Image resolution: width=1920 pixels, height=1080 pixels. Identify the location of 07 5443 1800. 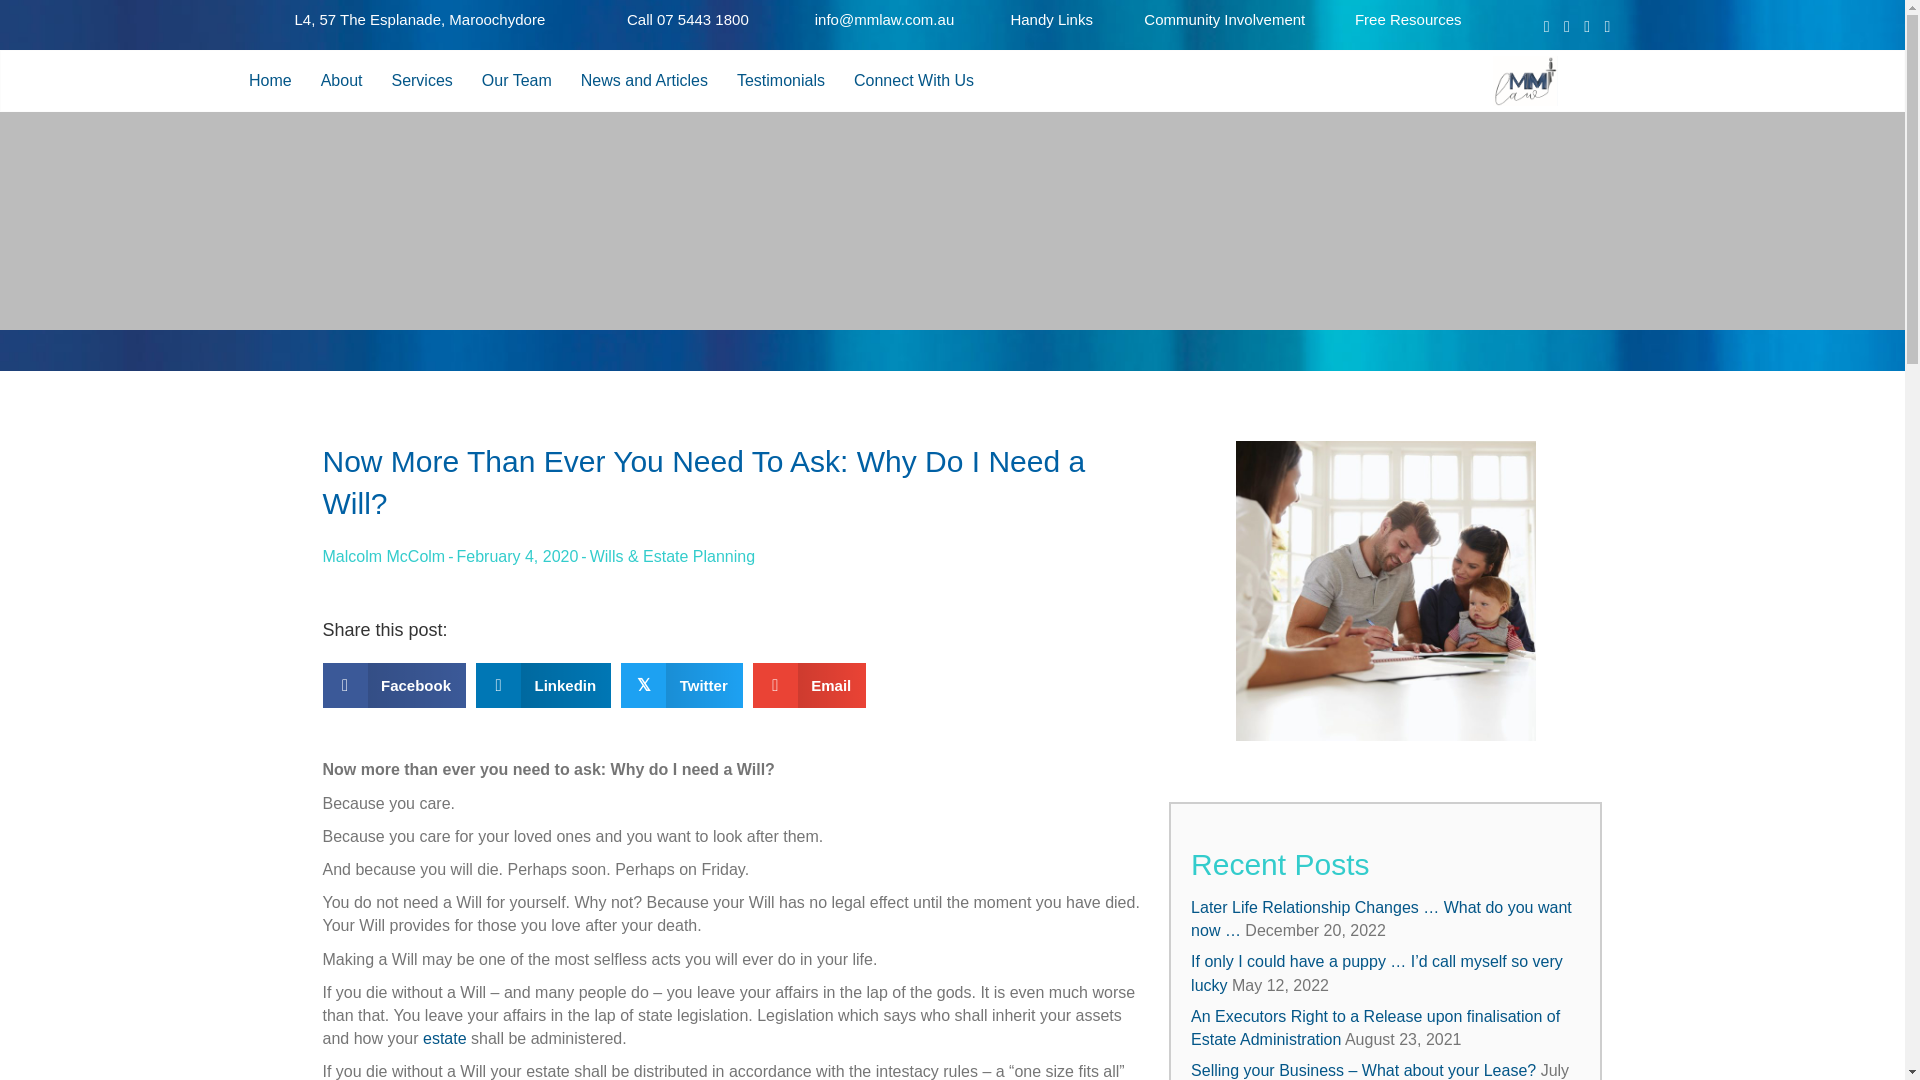
(702, 19).